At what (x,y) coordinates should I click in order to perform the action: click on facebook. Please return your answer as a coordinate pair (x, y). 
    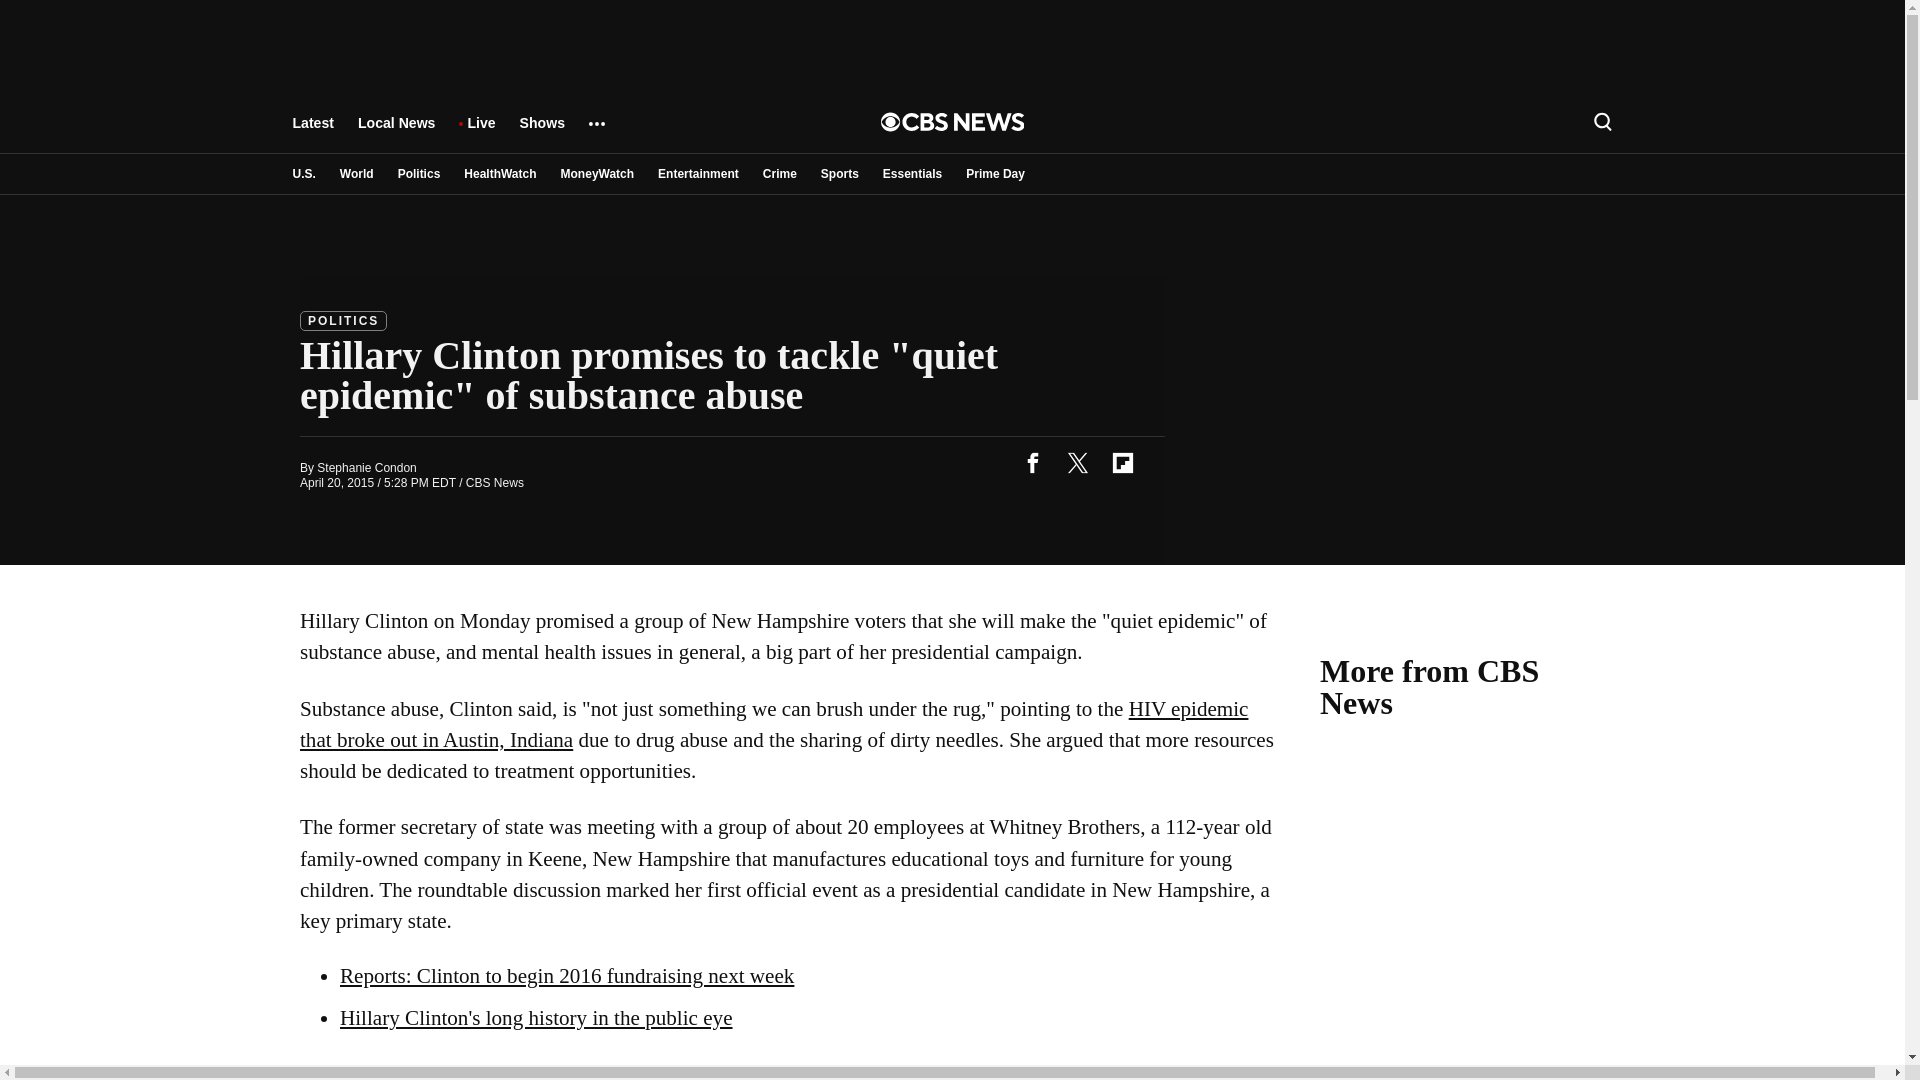
    Looking at the image, I should click on (1032, 462).